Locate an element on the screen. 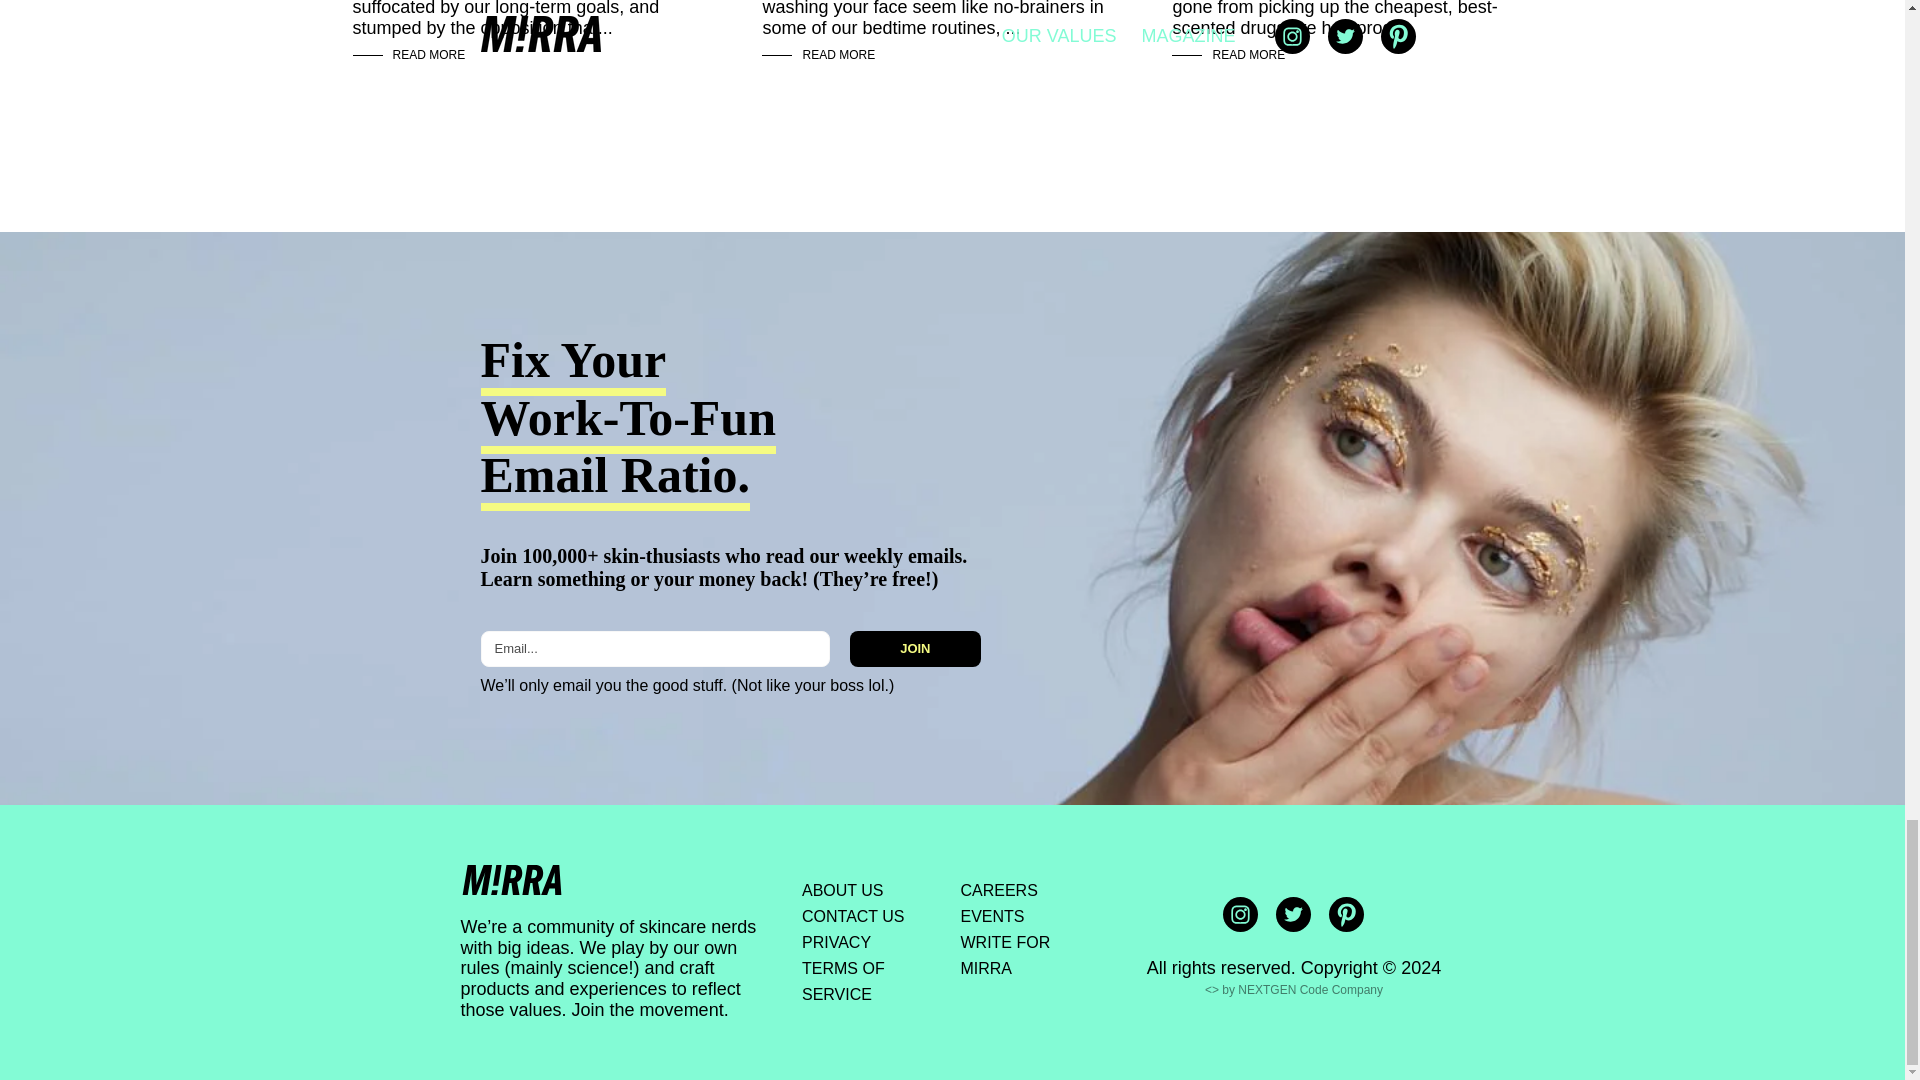 Image resolution: width=1920 pixels, height=1080 pixels. JOIN is located at coordinates (914, 648).